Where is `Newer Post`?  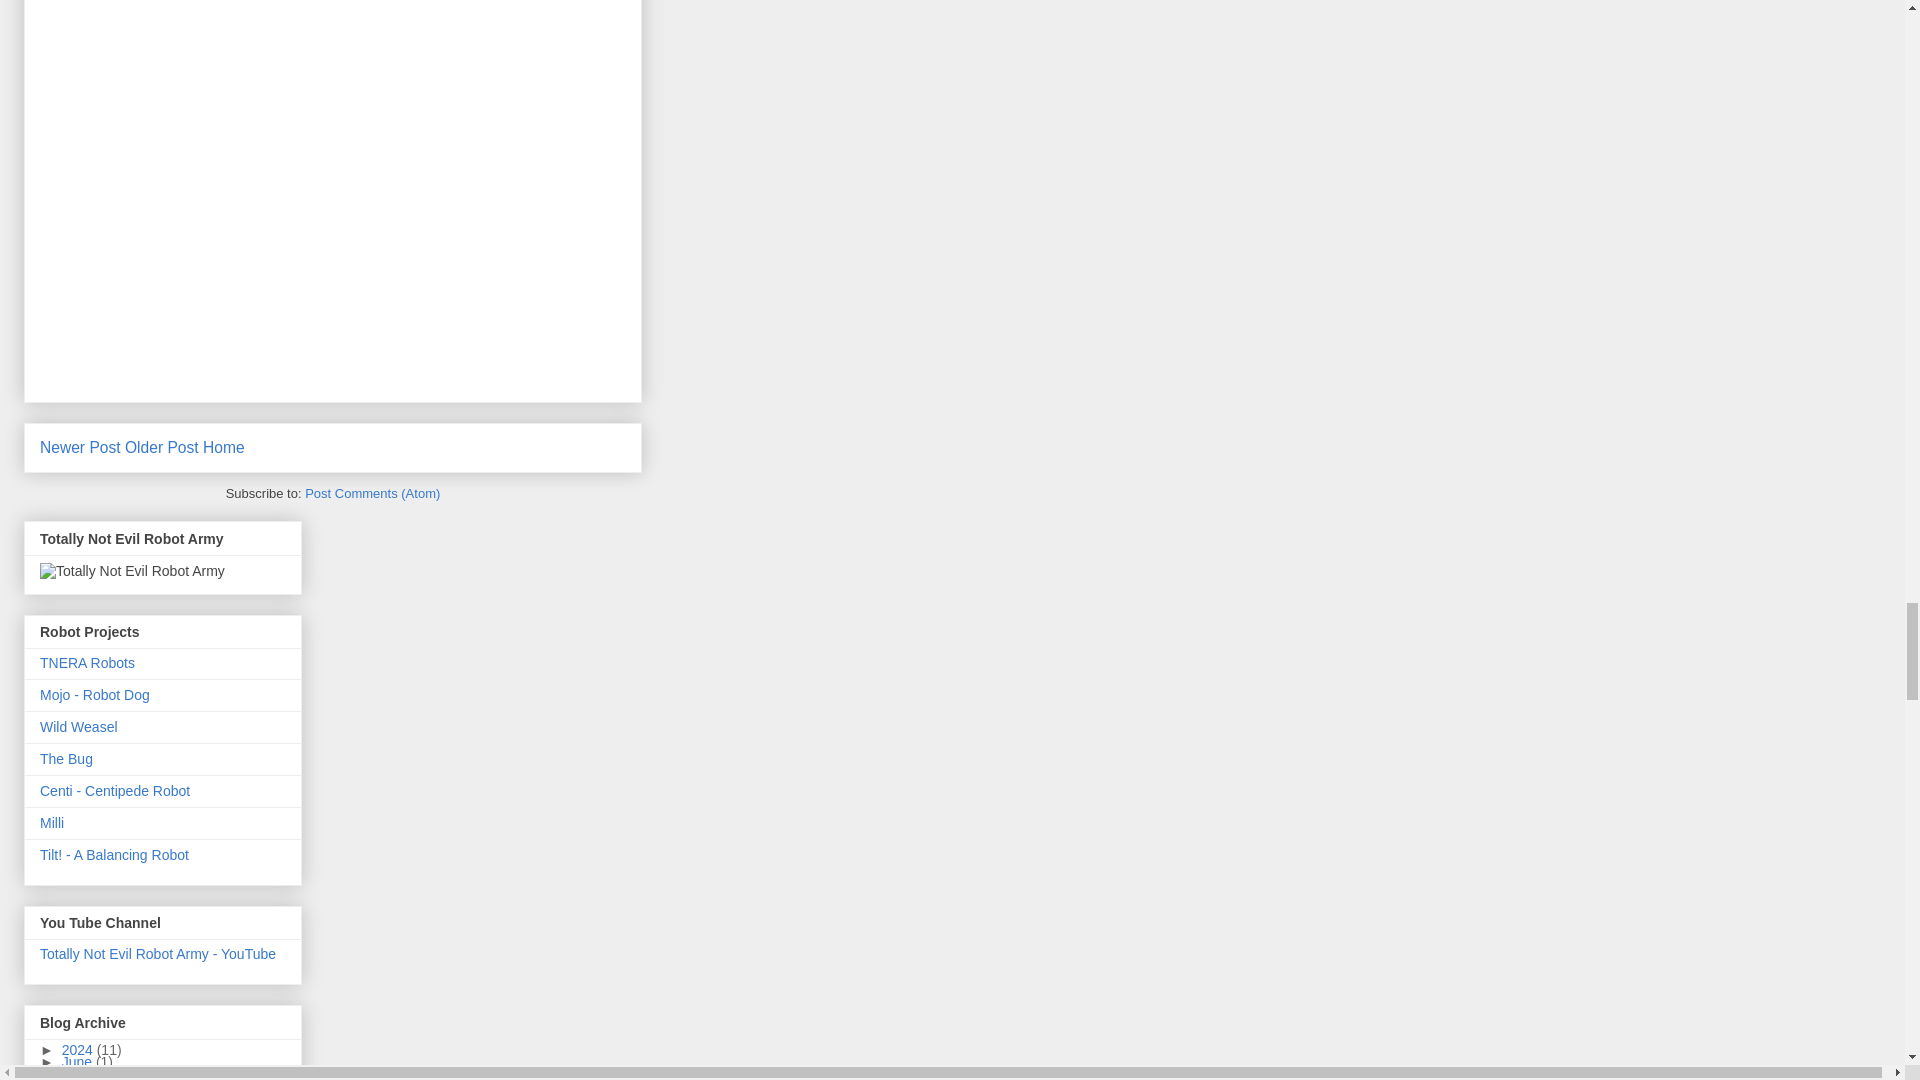
Newer Post is located at coordinates (80, 446).